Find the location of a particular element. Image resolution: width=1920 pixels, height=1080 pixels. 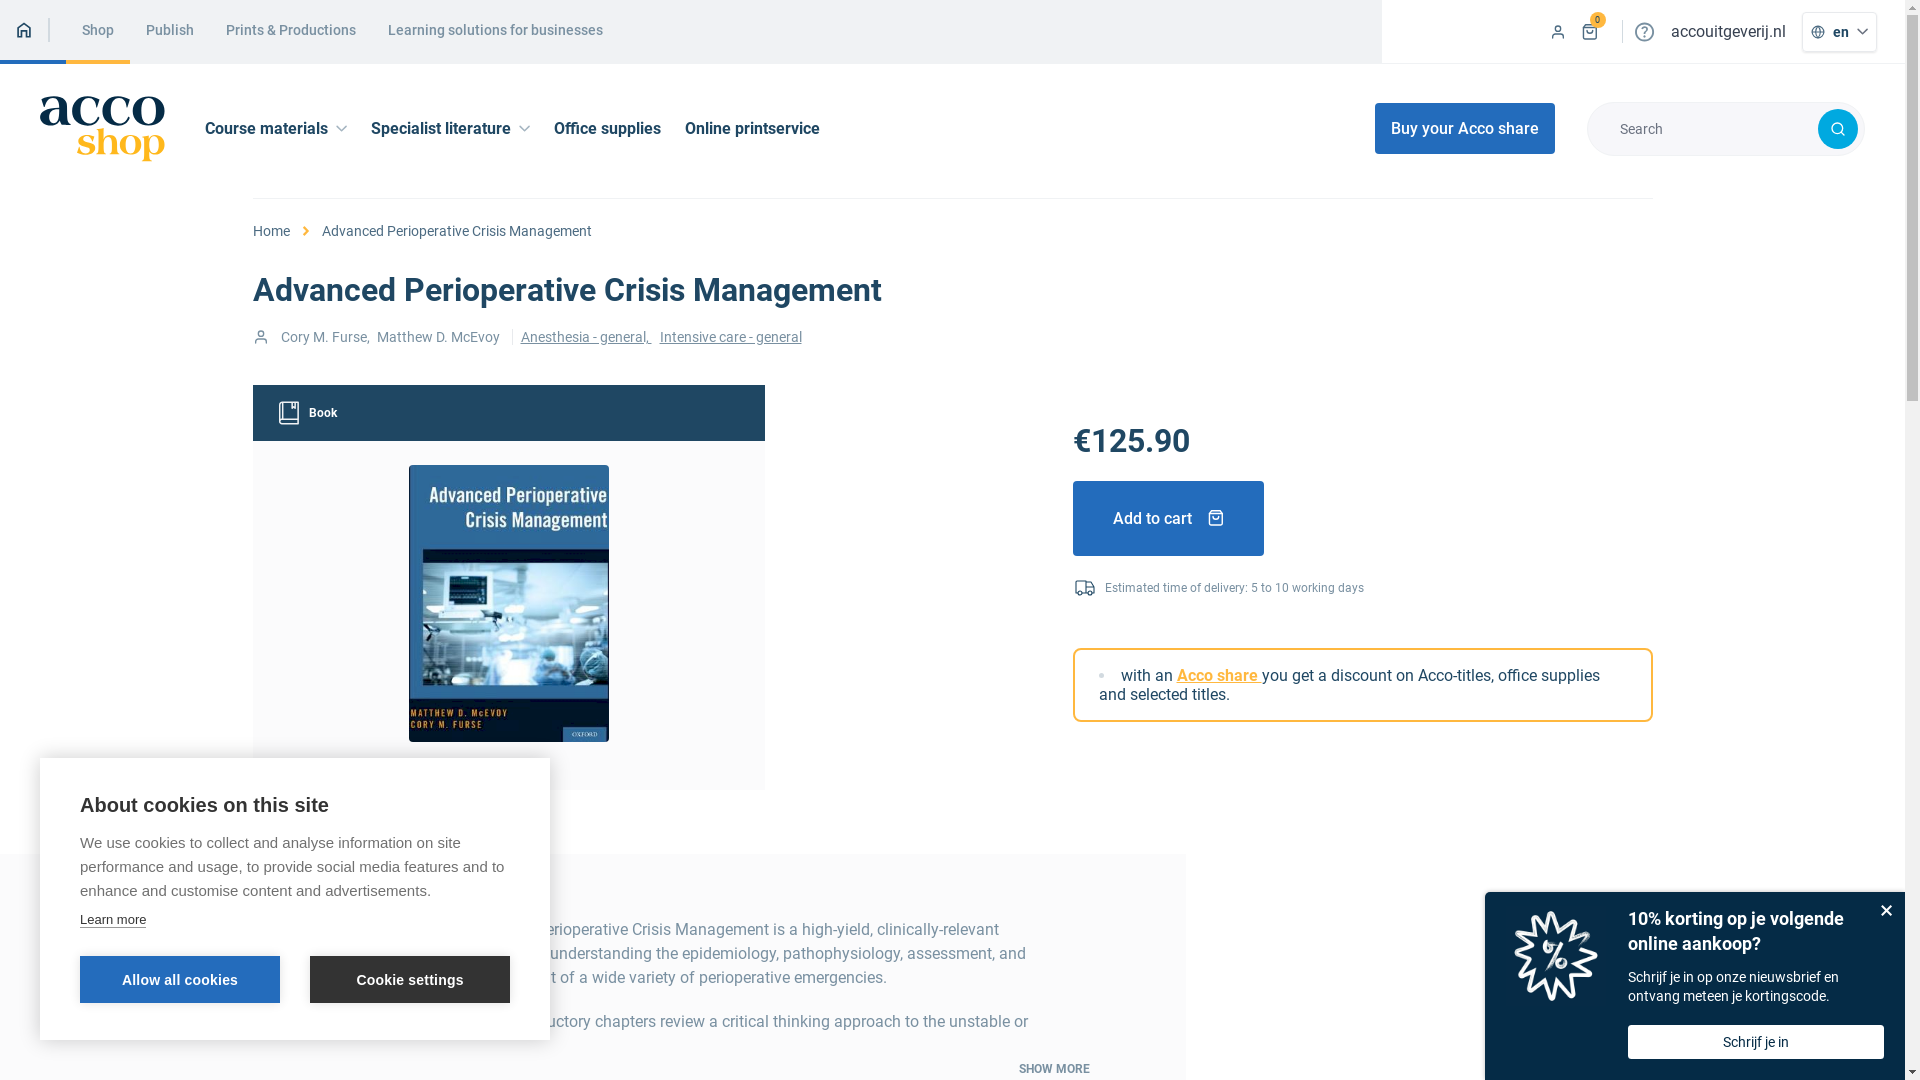

Intensive care - general is located at coordinates (731, 337).